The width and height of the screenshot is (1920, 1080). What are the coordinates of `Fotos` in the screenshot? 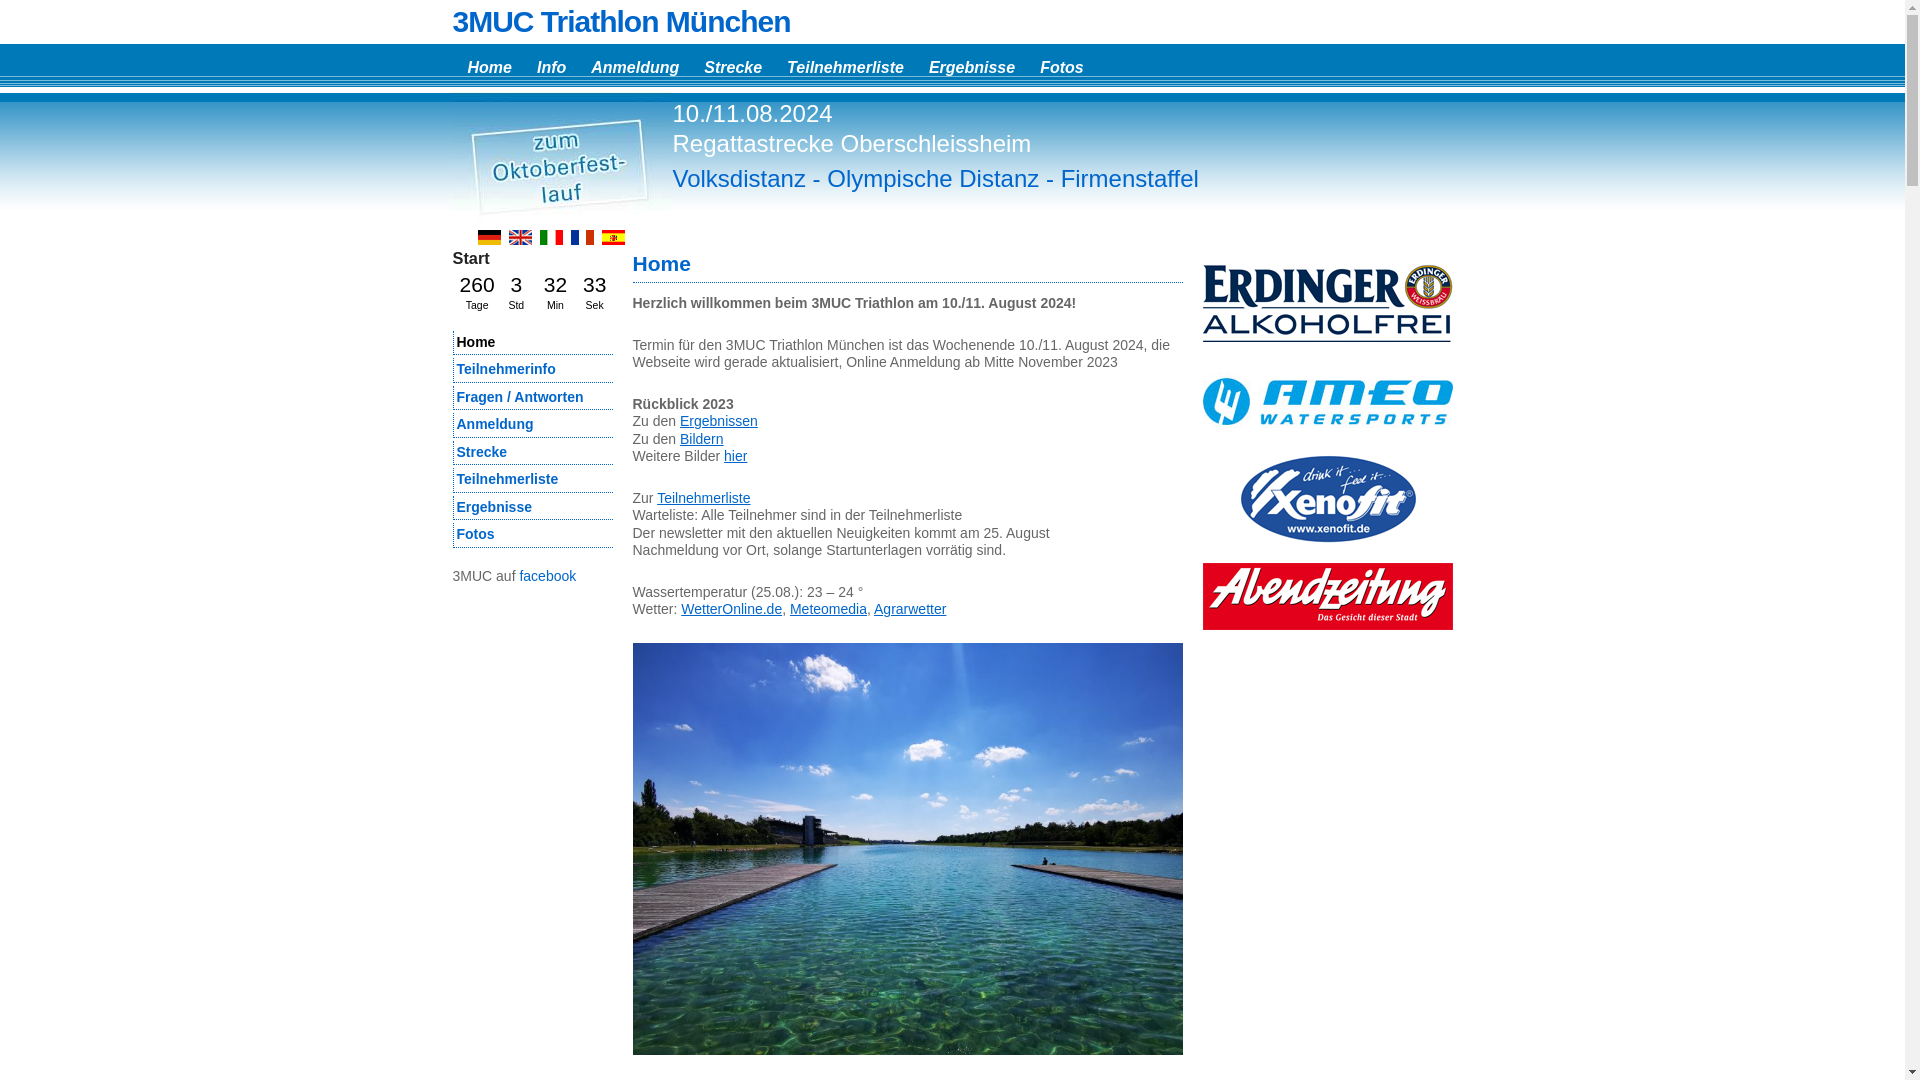 It's located at (1060, 64).